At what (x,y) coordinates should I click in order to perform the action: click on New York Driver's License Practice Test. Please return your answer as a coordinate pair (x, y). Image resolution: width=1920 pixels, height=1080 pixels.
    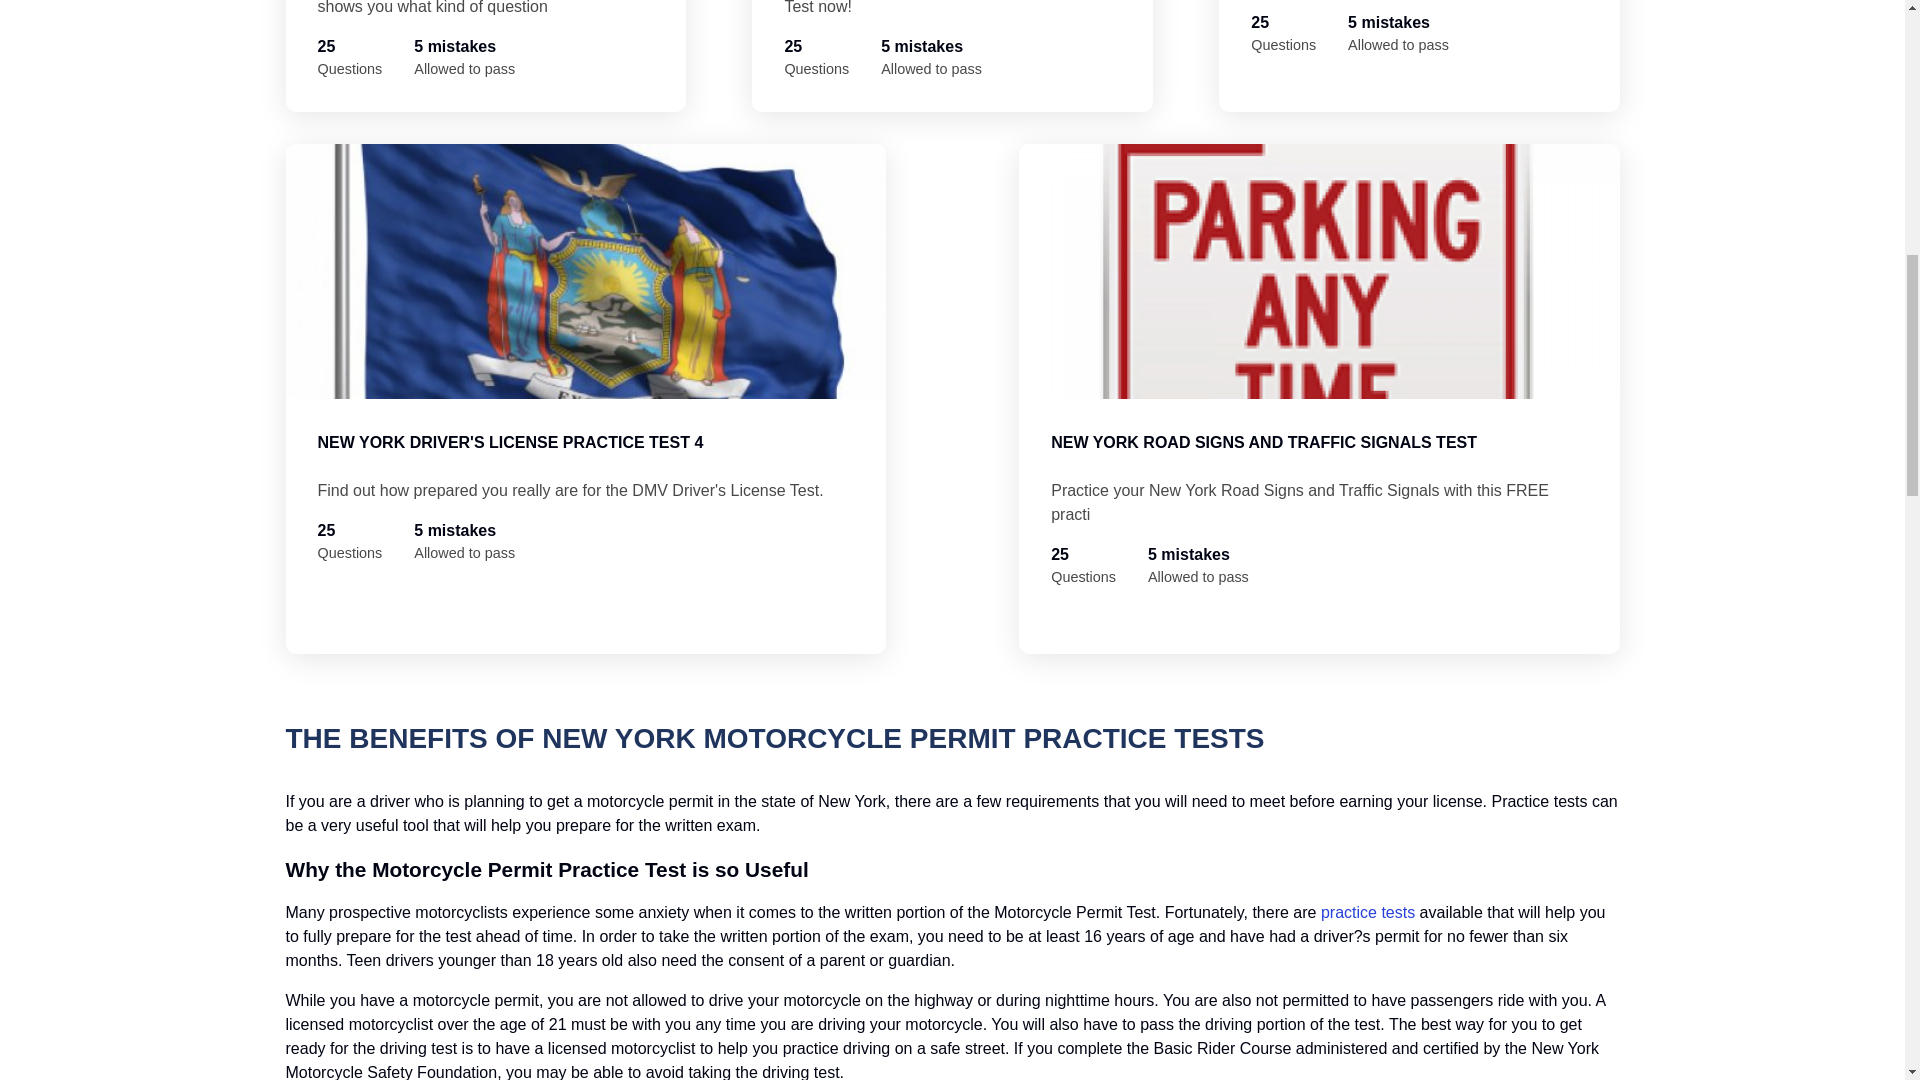
    Looking at the image, I should click on (486, 56).